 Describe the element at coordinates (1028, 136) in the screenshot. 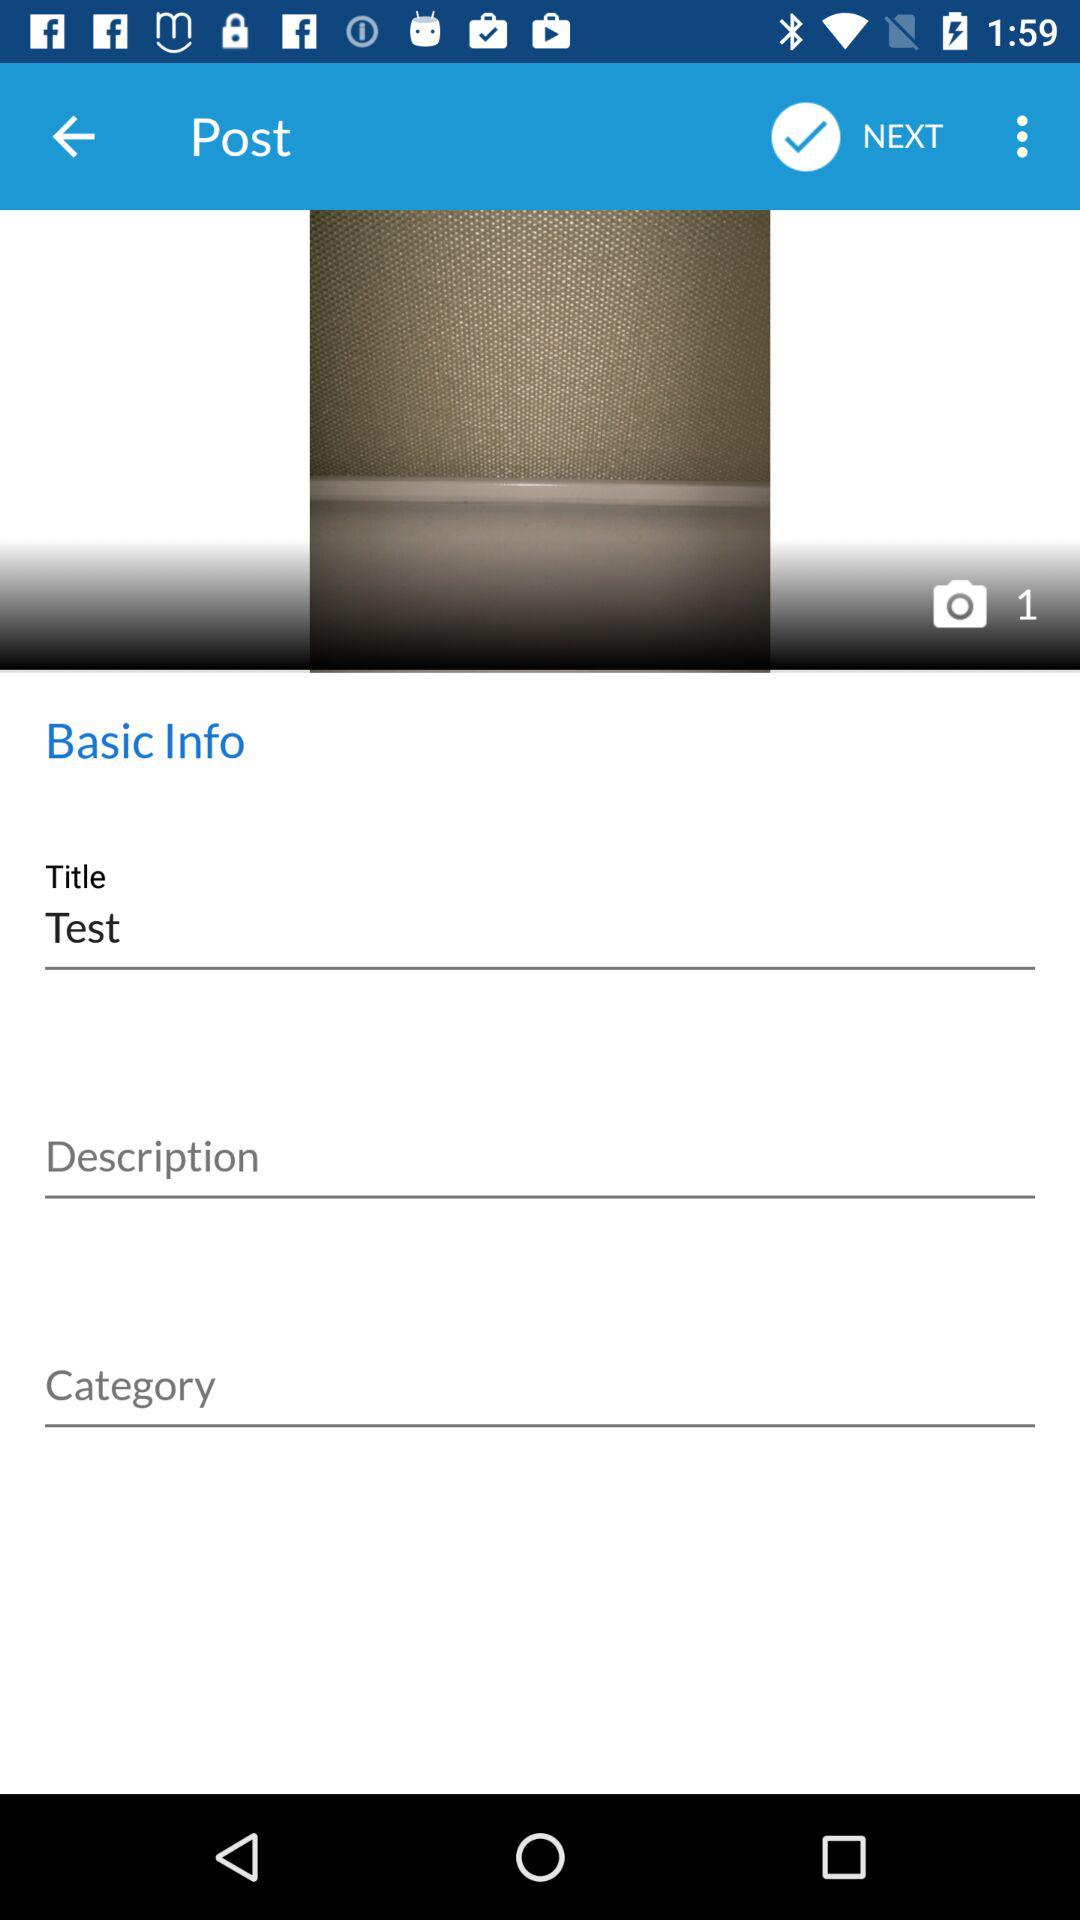

I see `select more option which is on the top right corner of the page` at that location.